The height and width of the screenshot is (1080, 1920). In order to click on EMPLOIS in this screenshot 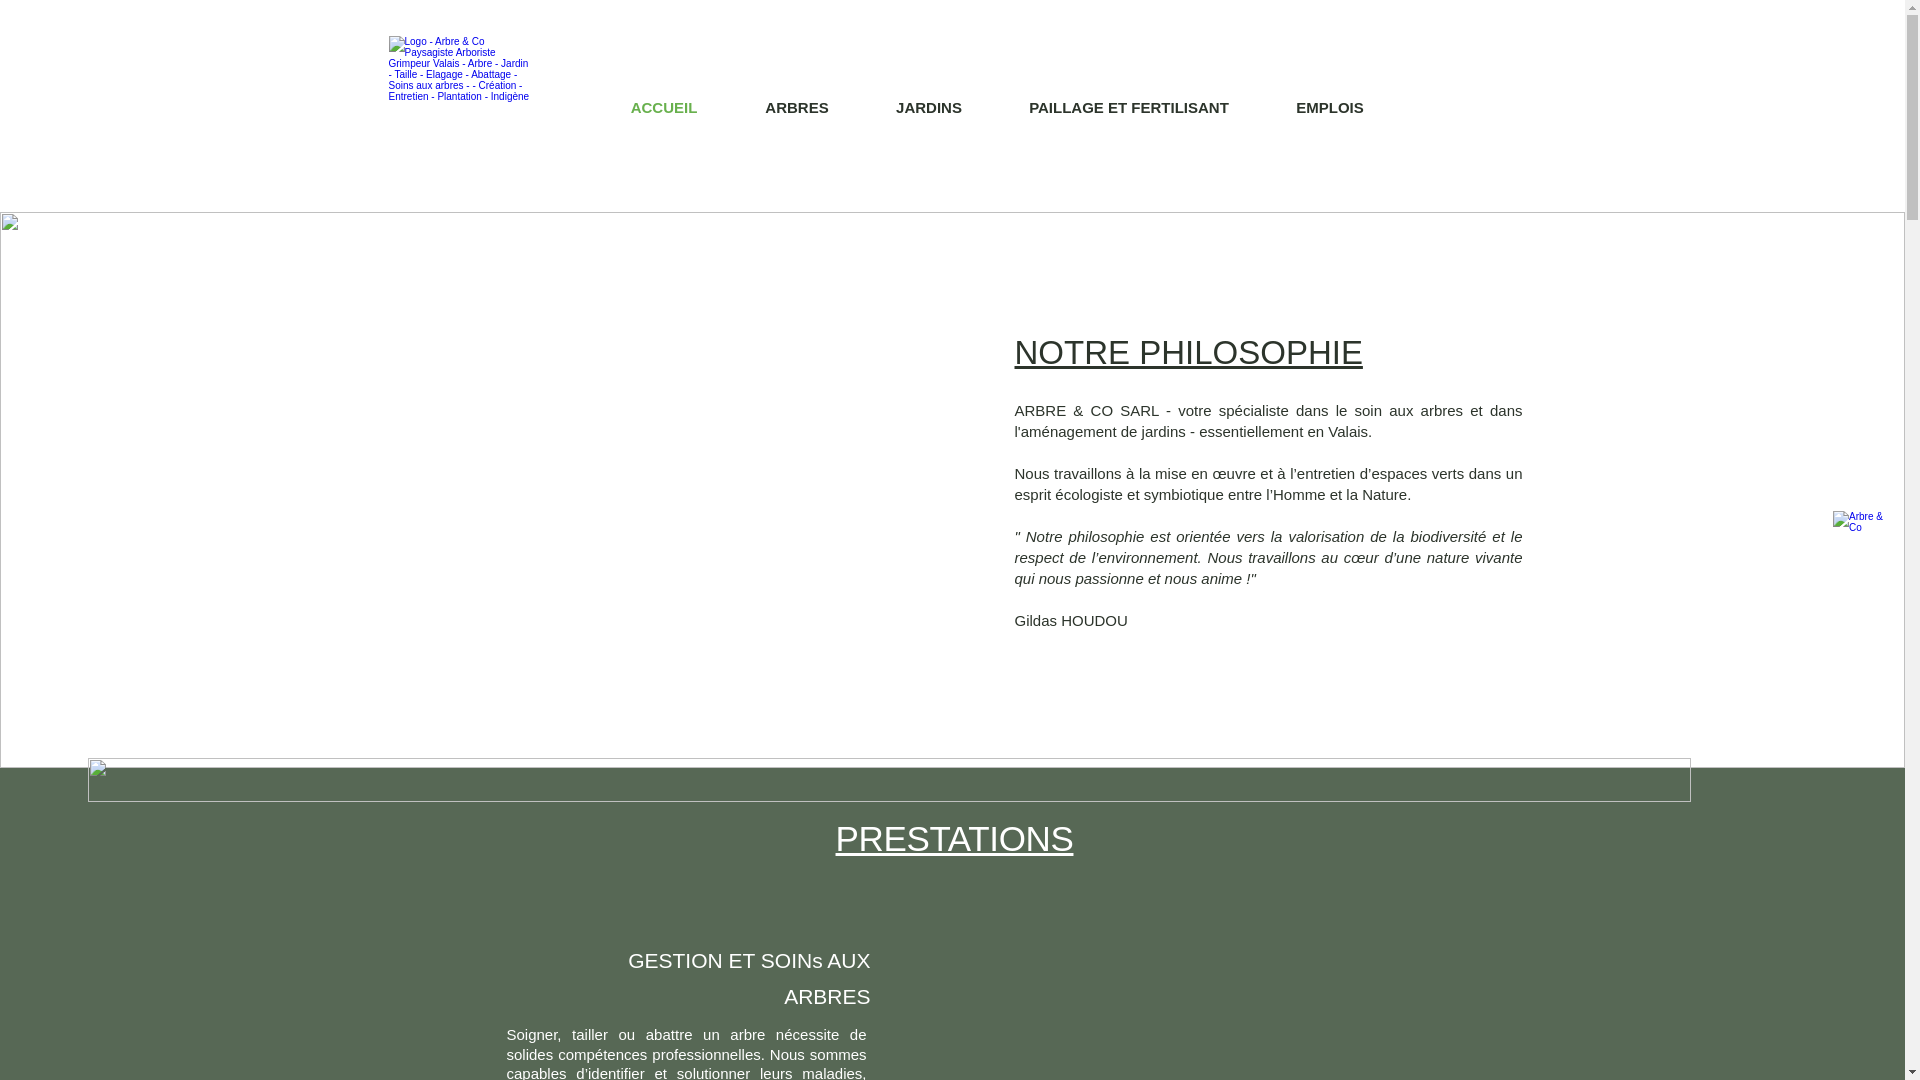, I will do `click(1330, 108)`.